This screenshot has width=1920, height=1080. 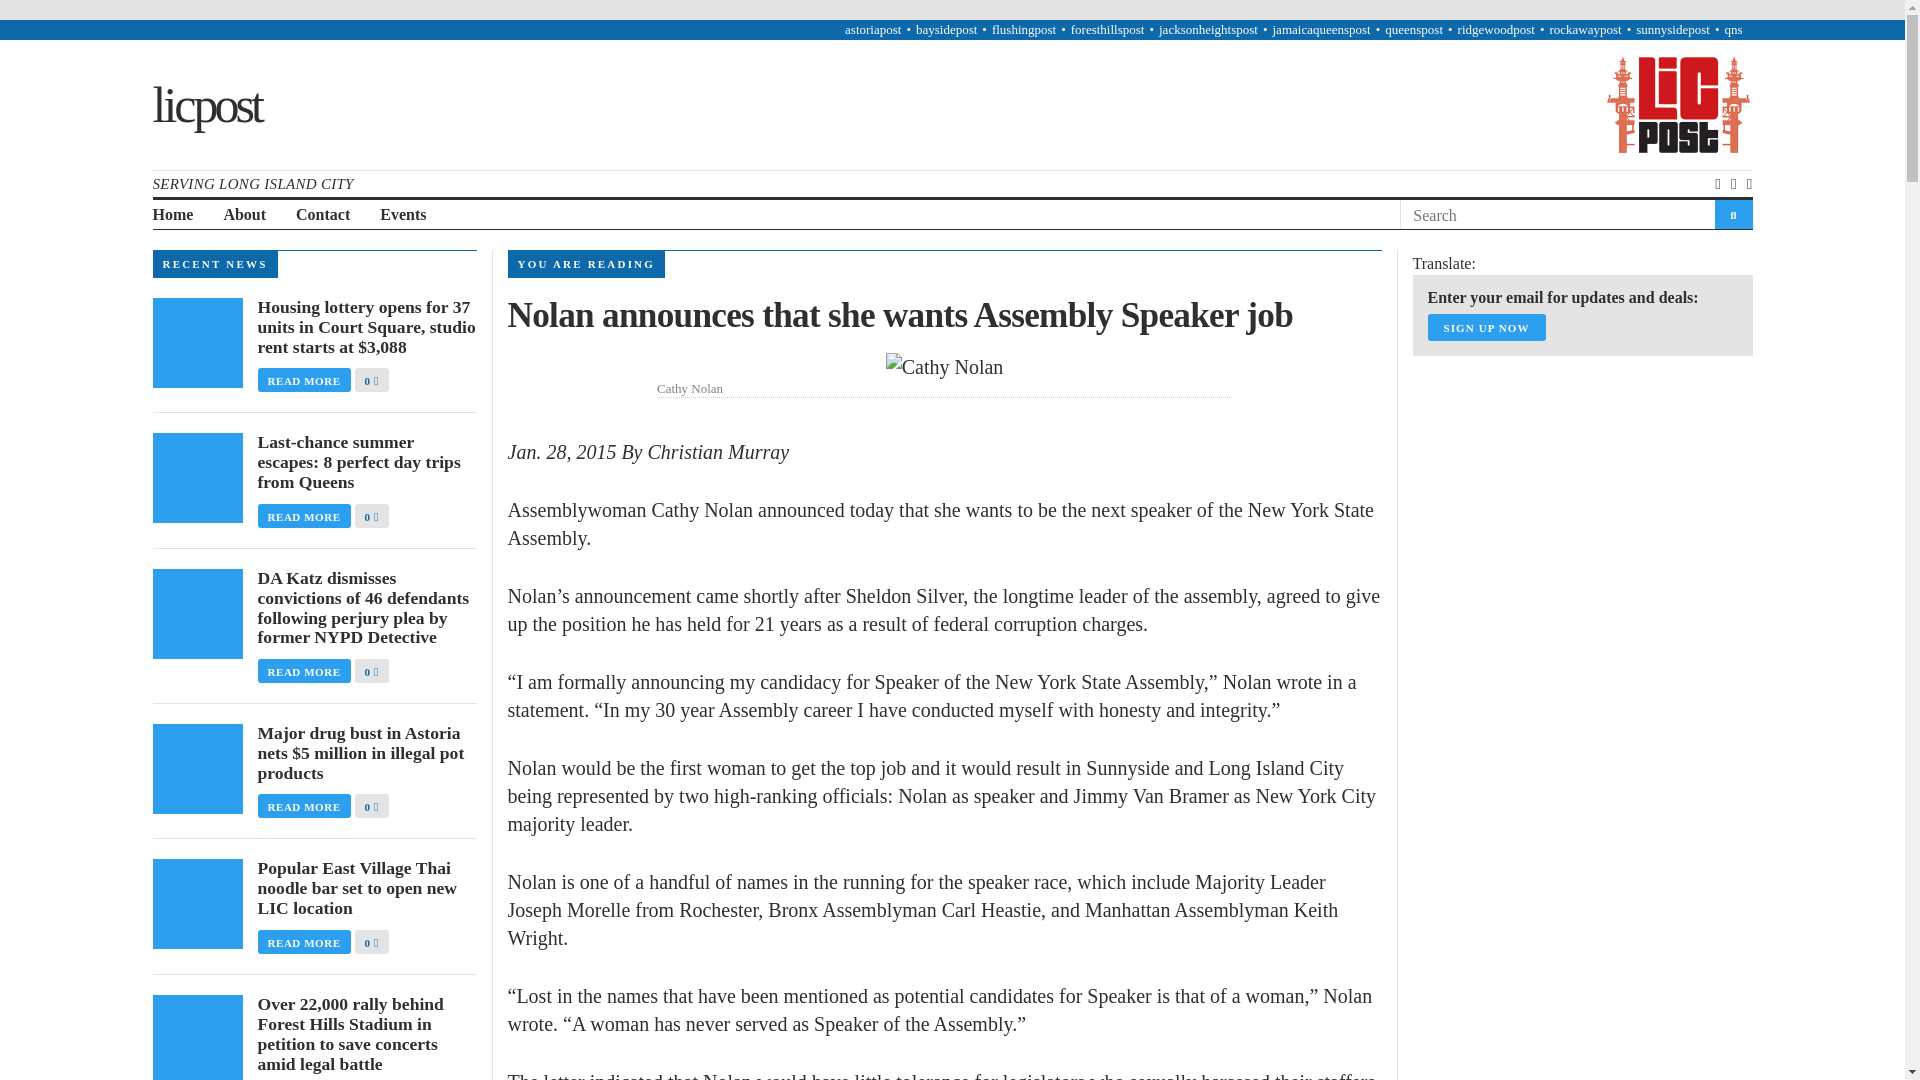 What do you see at coordinates (244, 215) in the screenshot?
I see `About` at bounding box center [244, 215].